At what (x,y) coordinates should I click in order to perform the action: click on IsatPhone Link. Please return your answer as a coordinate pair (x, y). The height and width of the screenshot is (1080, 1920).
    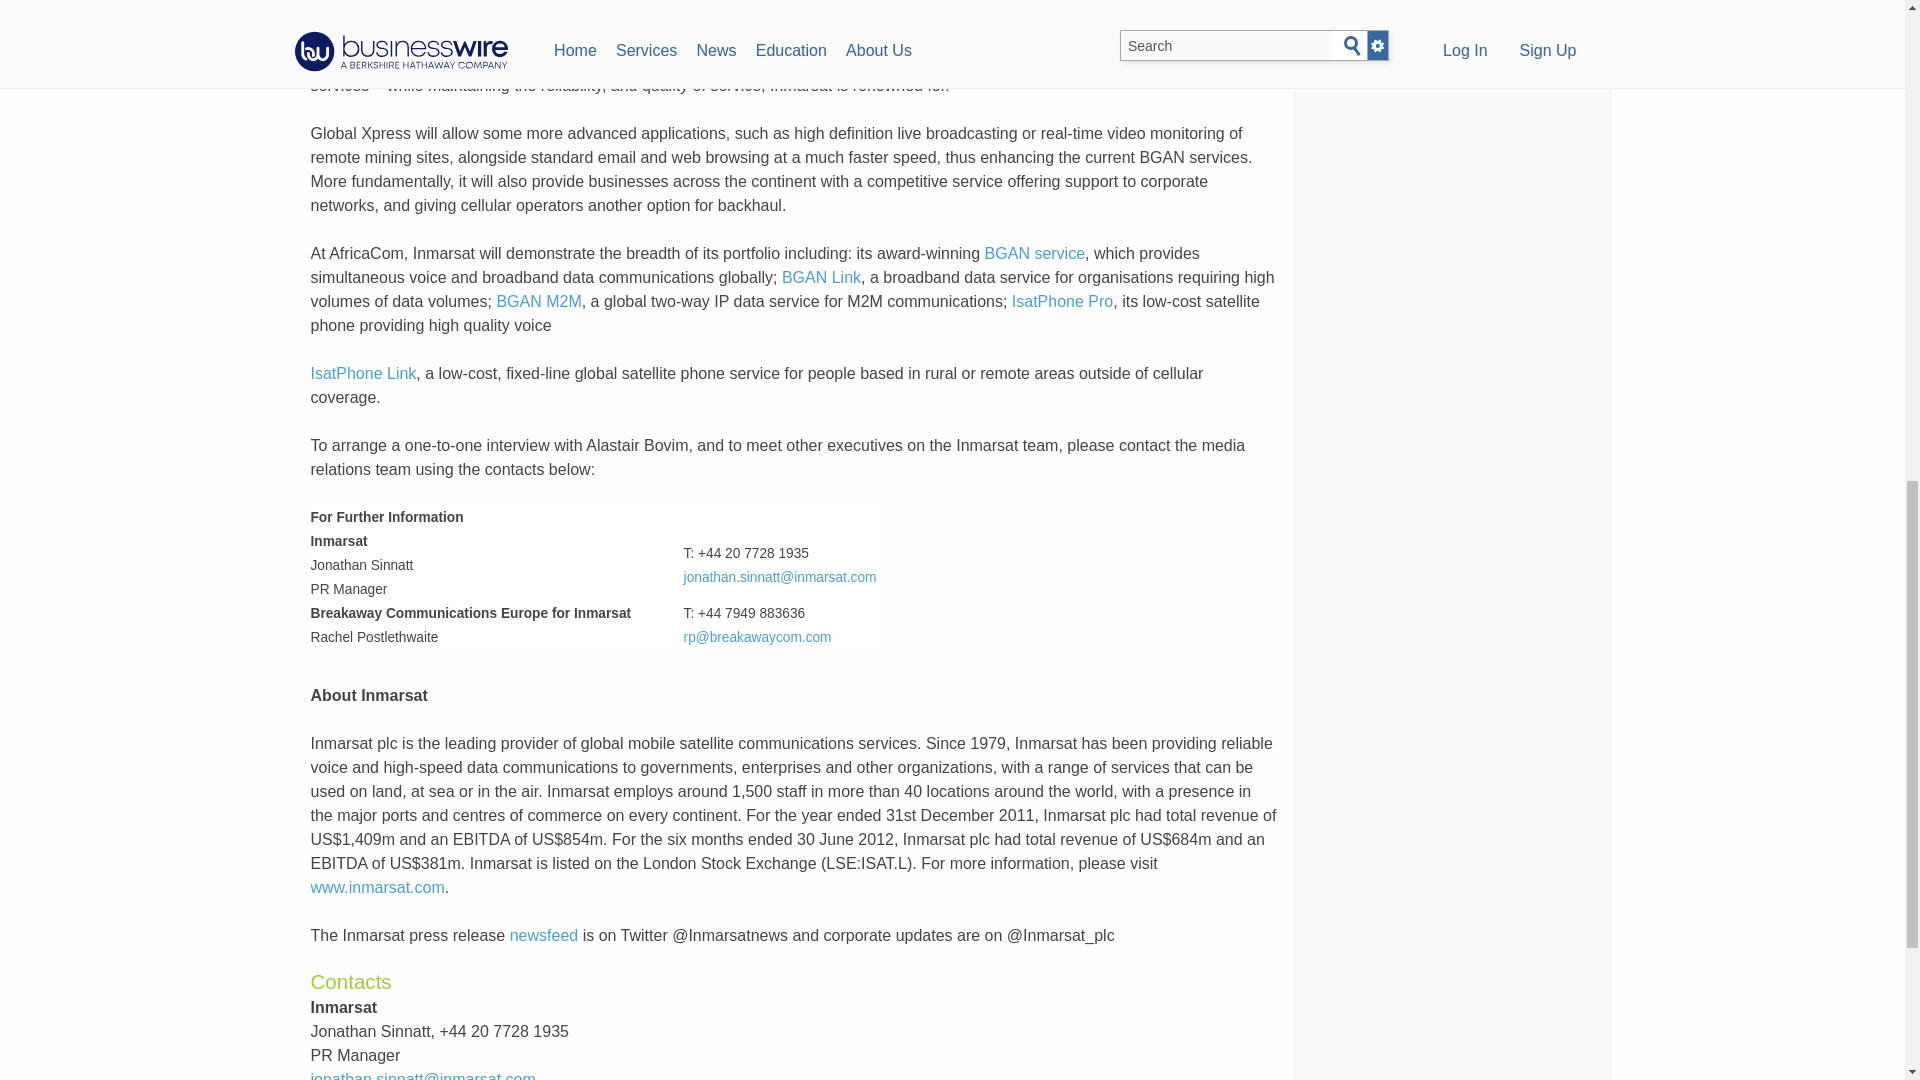
    Looking at the image, I should click on (362, 374).